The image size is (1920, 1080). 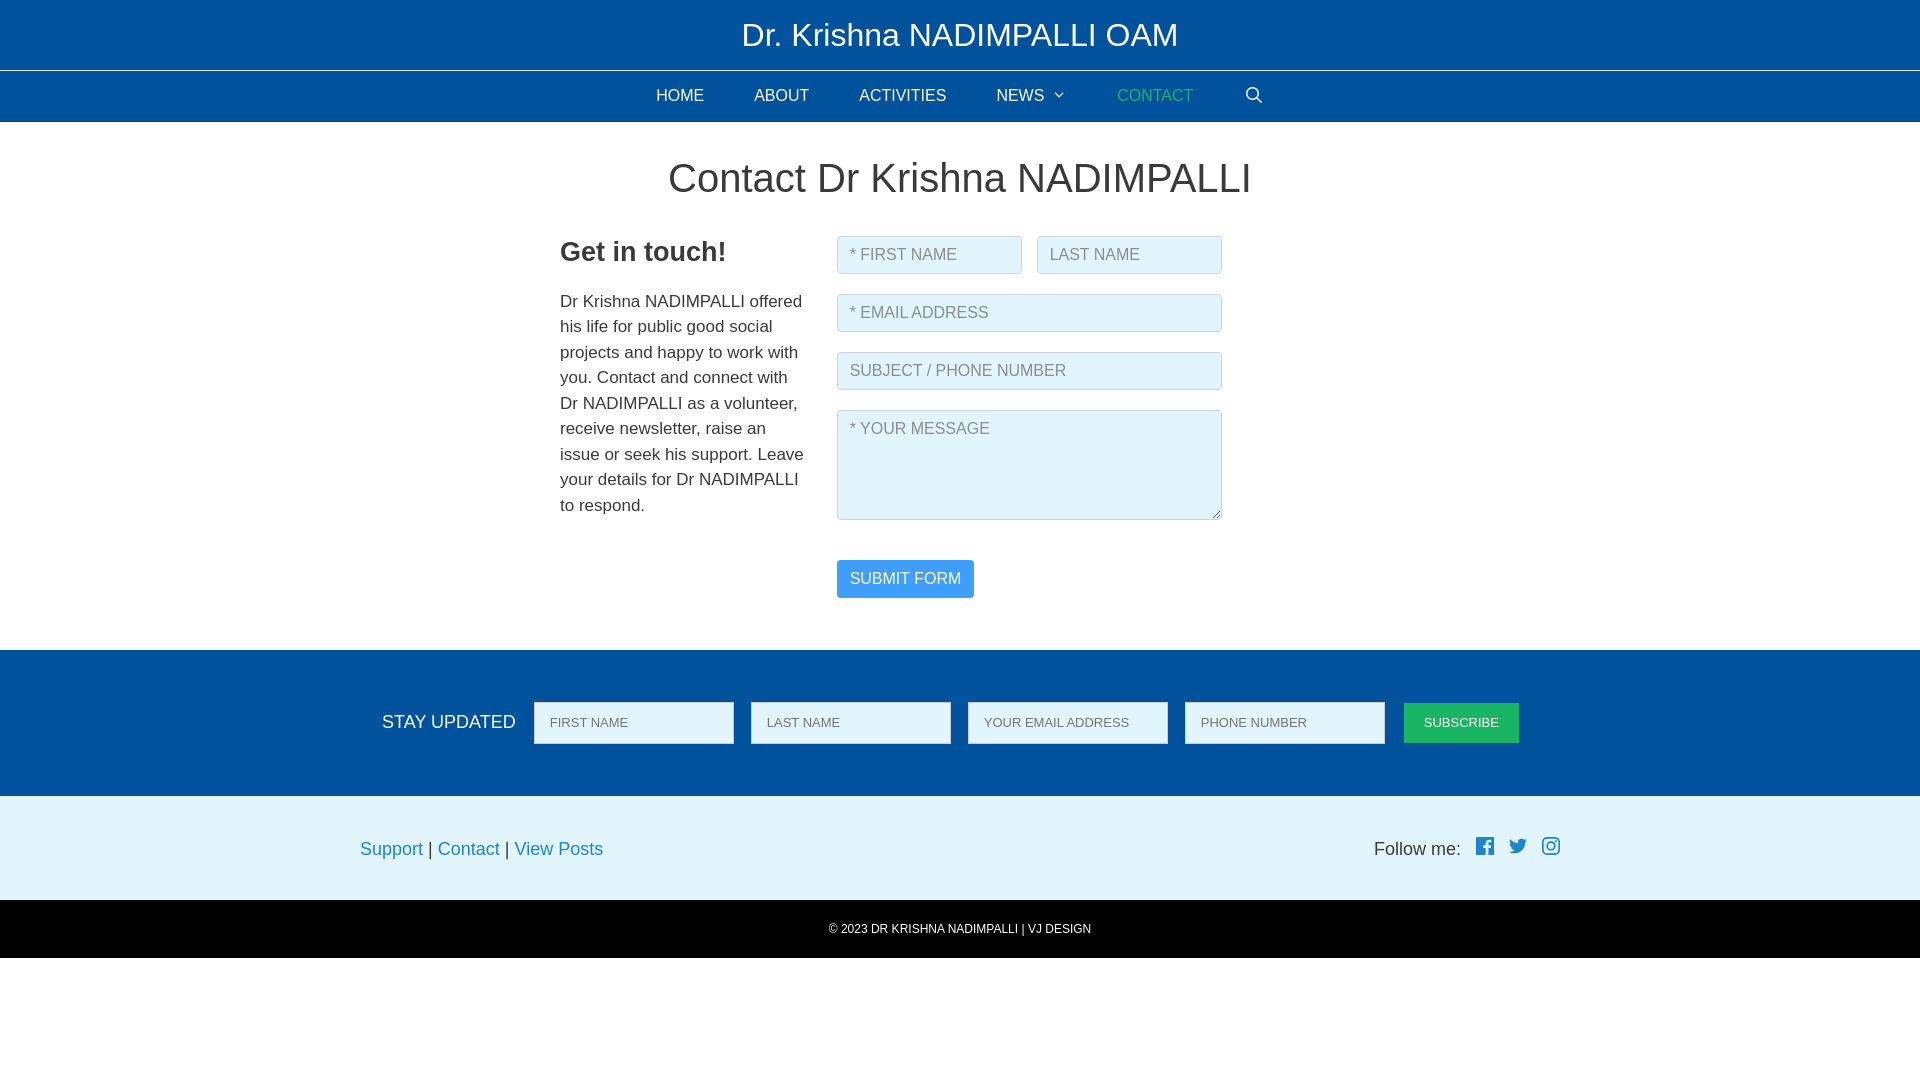 I want to click on Support, so click(x=392, y=849).